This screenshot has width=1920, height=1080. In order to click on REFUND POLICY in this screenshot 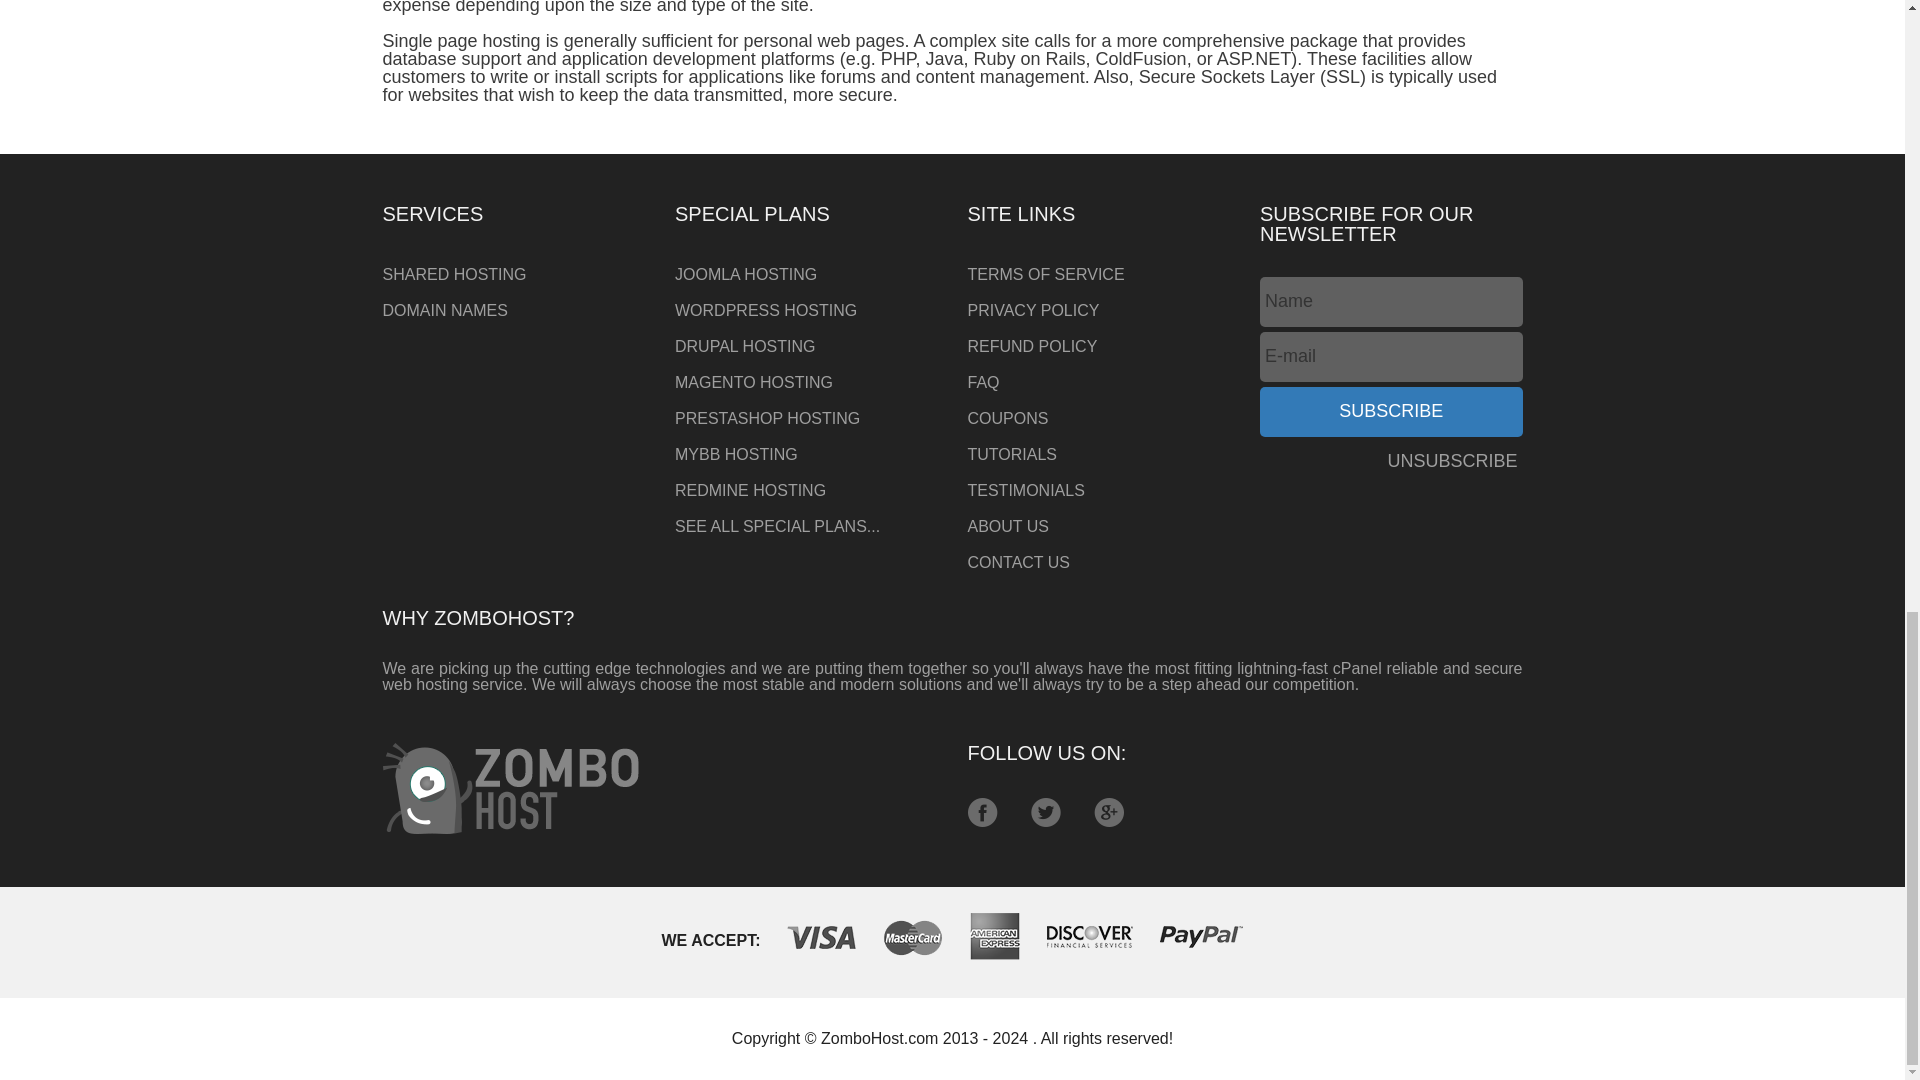, I will do `click(1098, 347)`.